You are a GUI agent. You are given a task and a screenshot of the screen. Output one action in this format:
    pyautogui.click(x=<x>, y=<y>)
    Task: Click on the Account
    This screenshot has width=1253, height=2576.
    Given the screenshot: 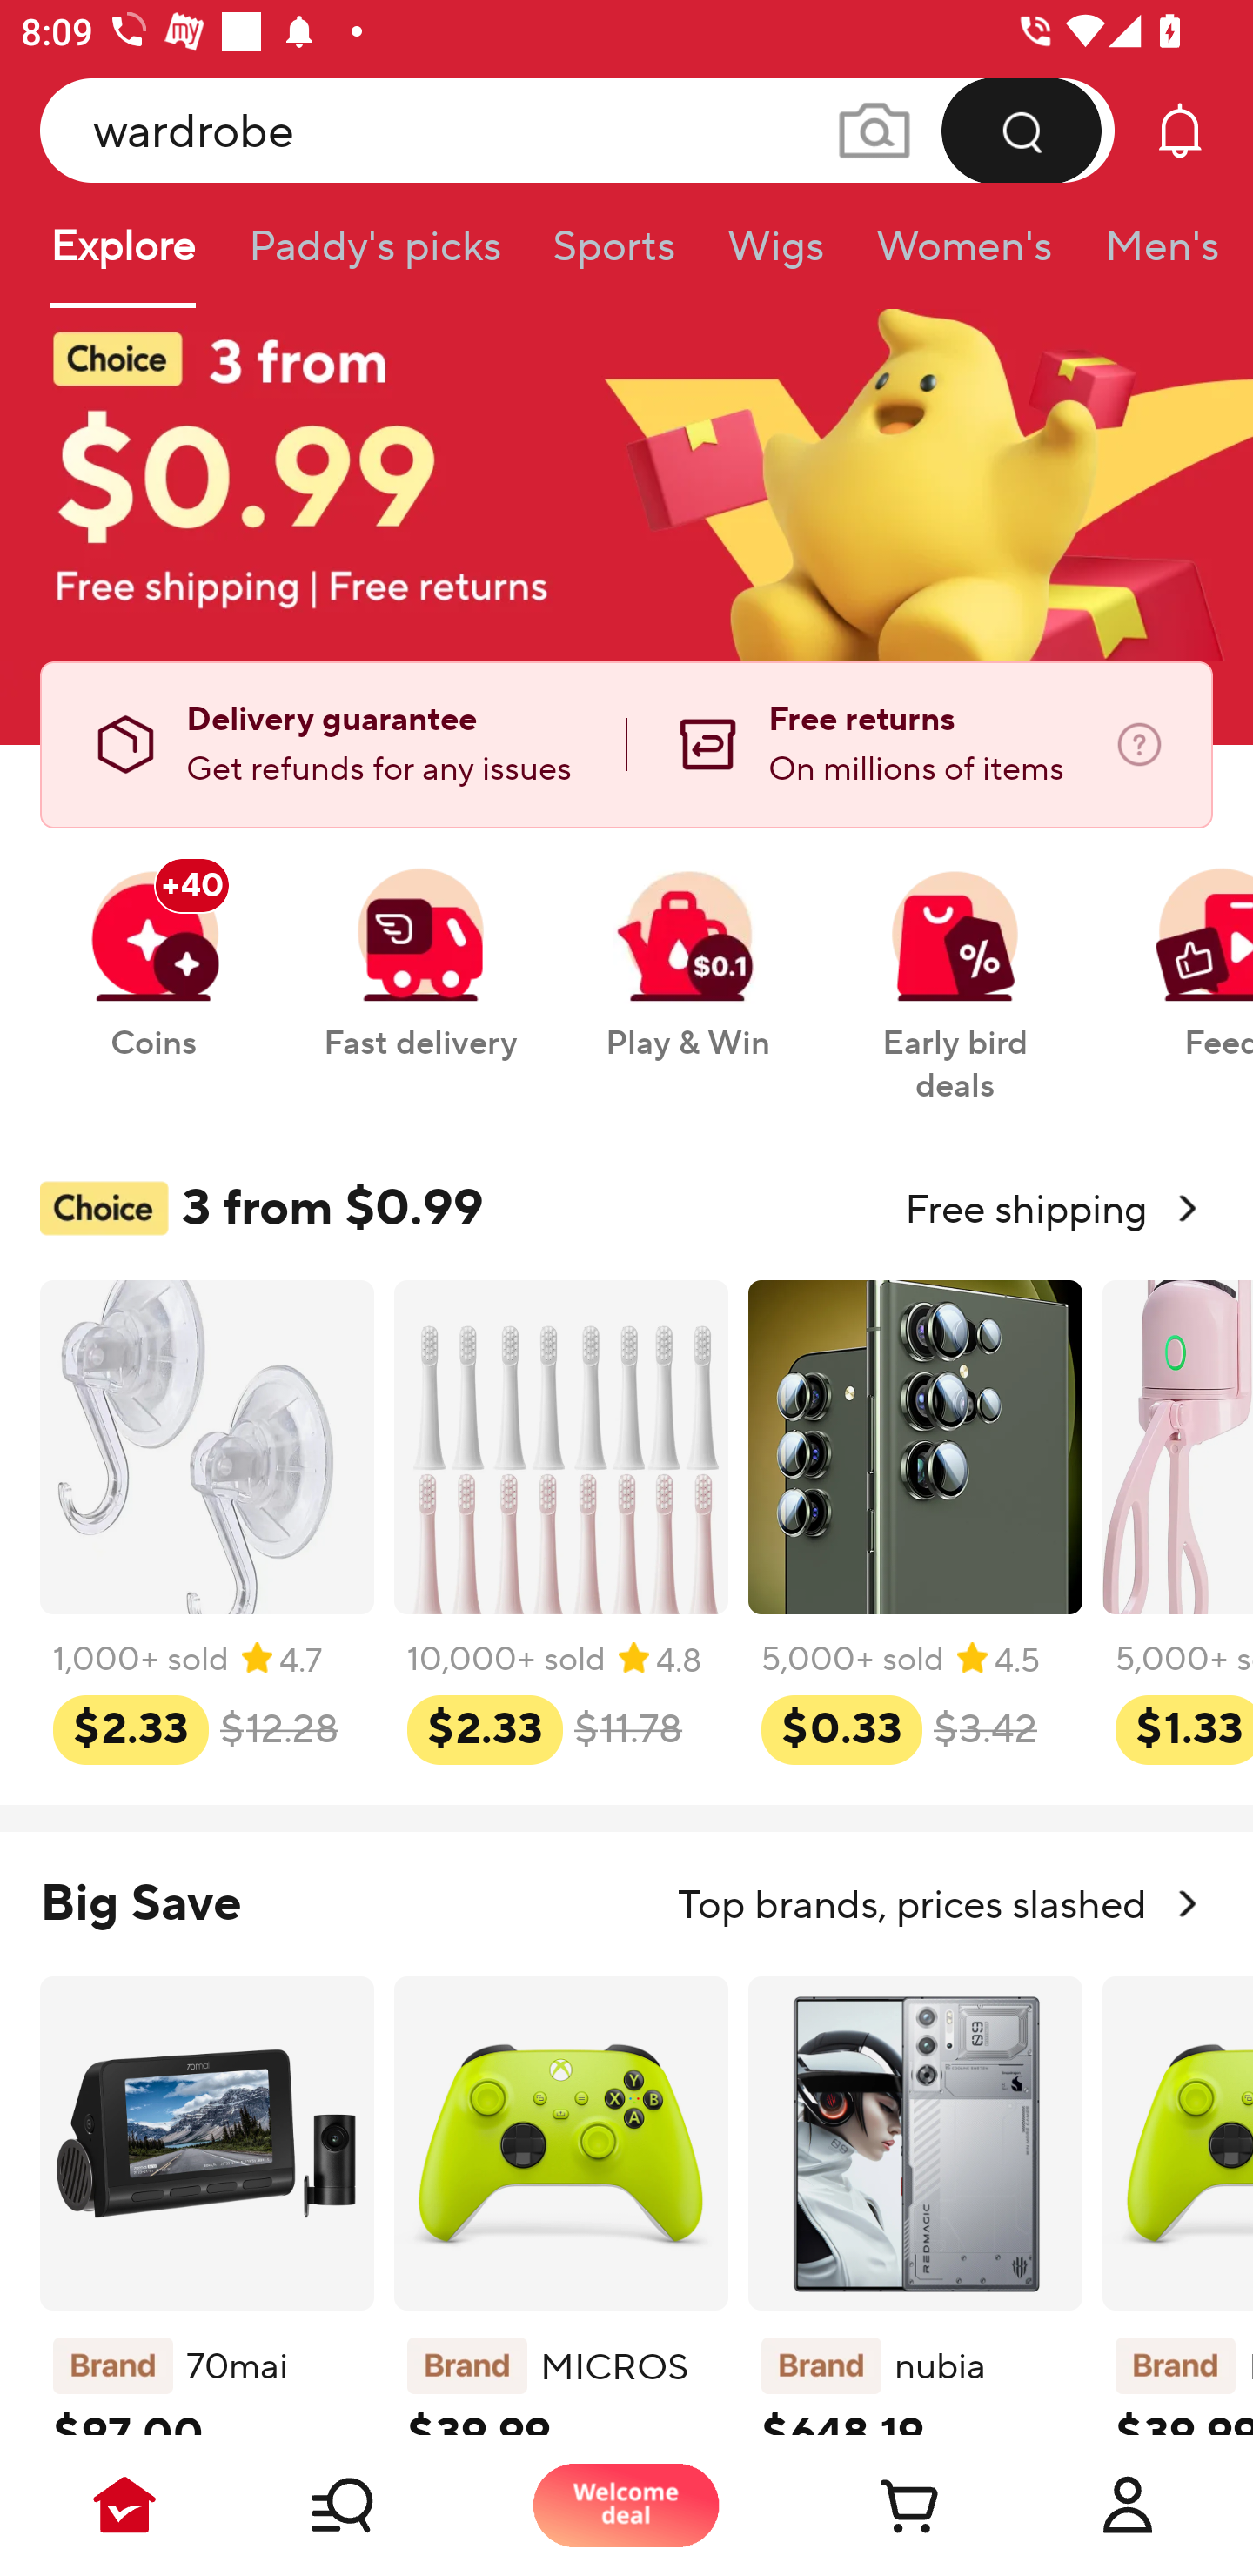 What is the action you would take?
    pyautogui.click(x=1128, y=2505)
    